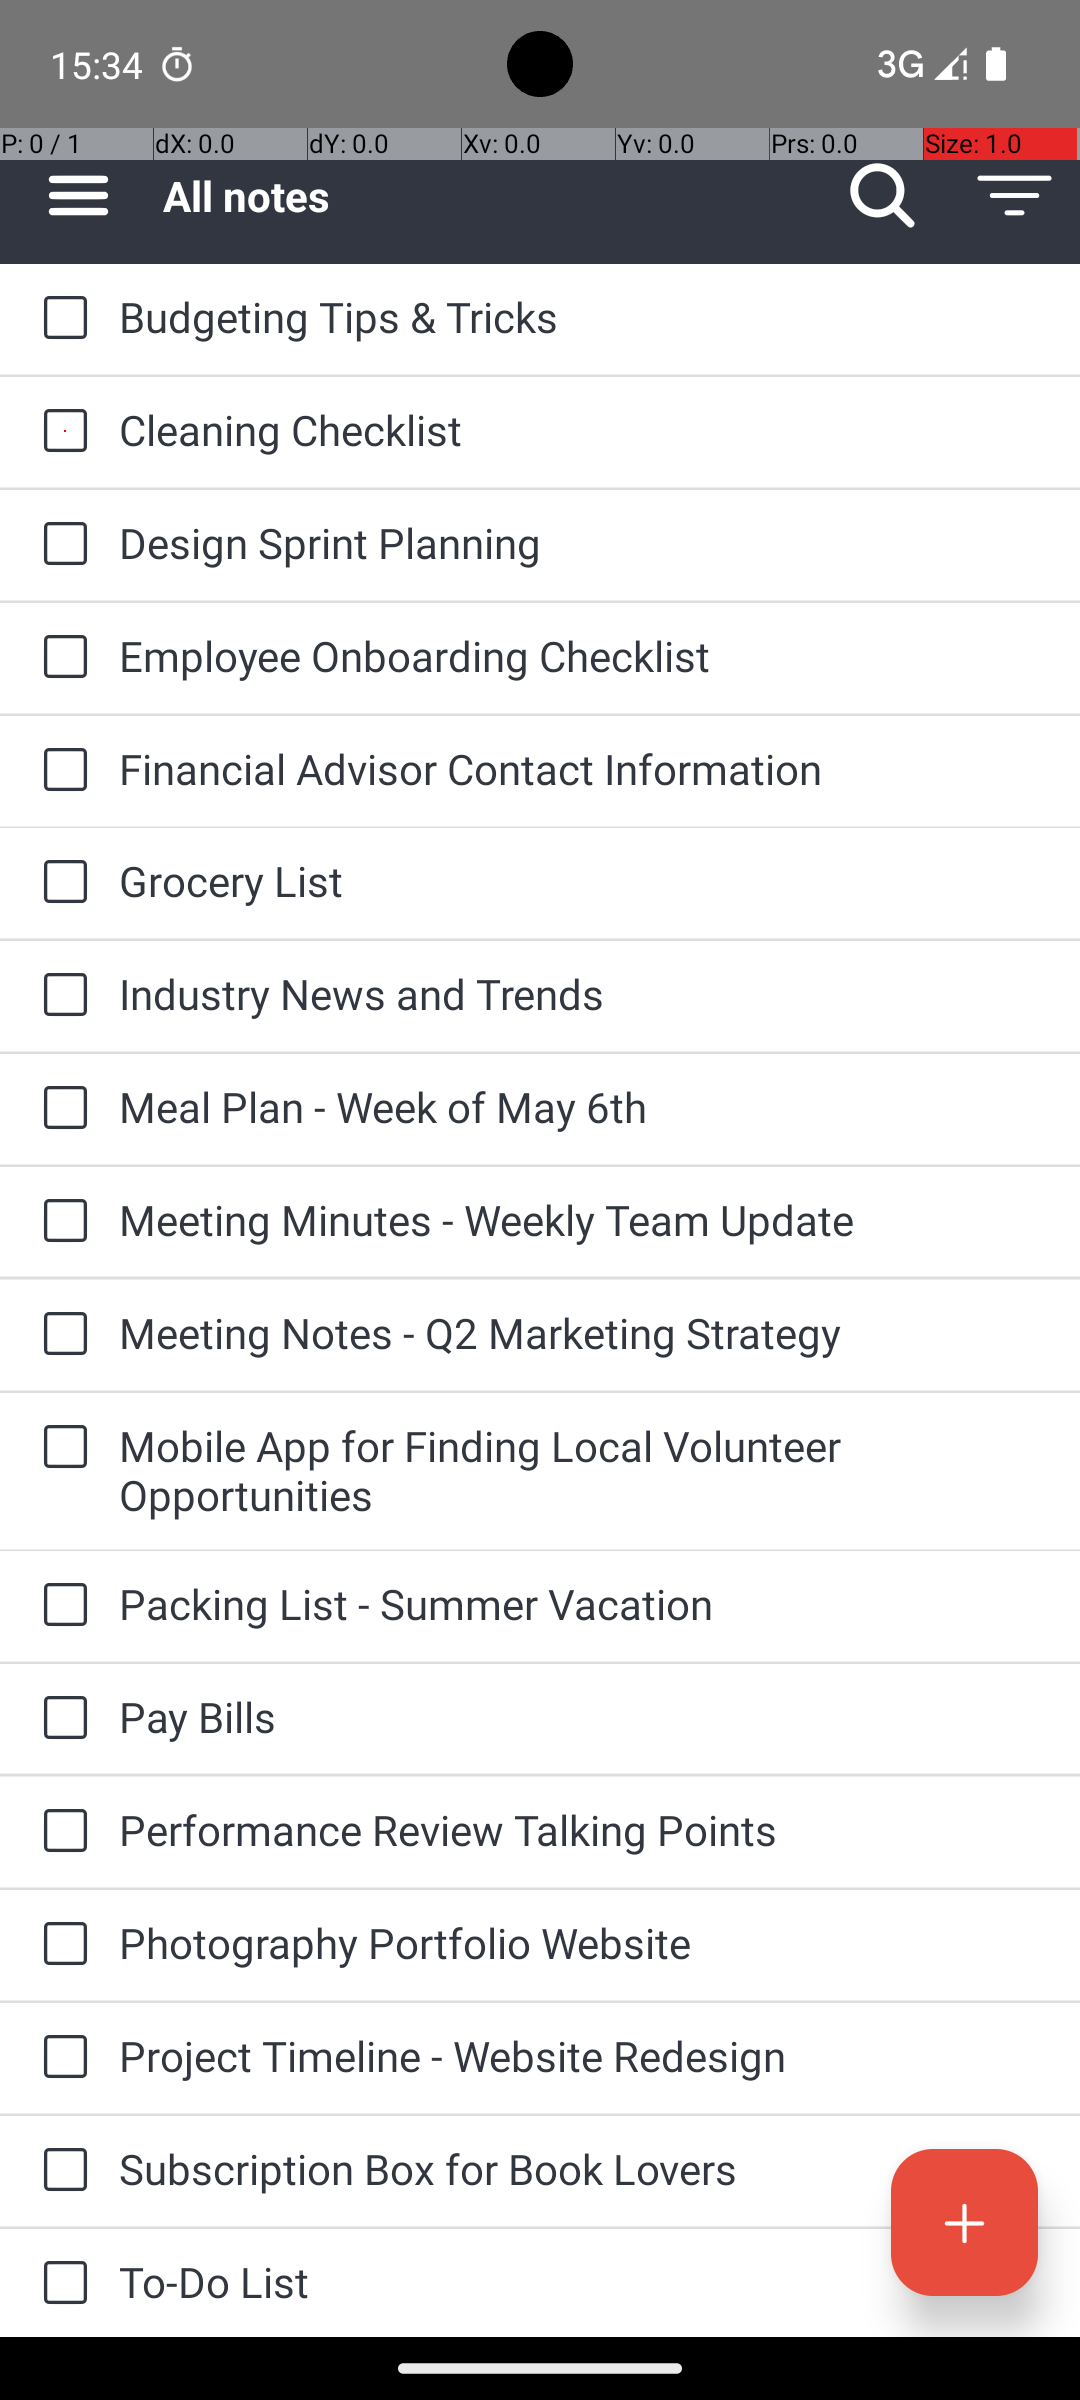 Image resolution: width=1080 pixels, height=2400 pixels. Describe the element at coordinates (60, 1832) in the screenshot. I see `to-do: Performance Review Talking Points` at that location.